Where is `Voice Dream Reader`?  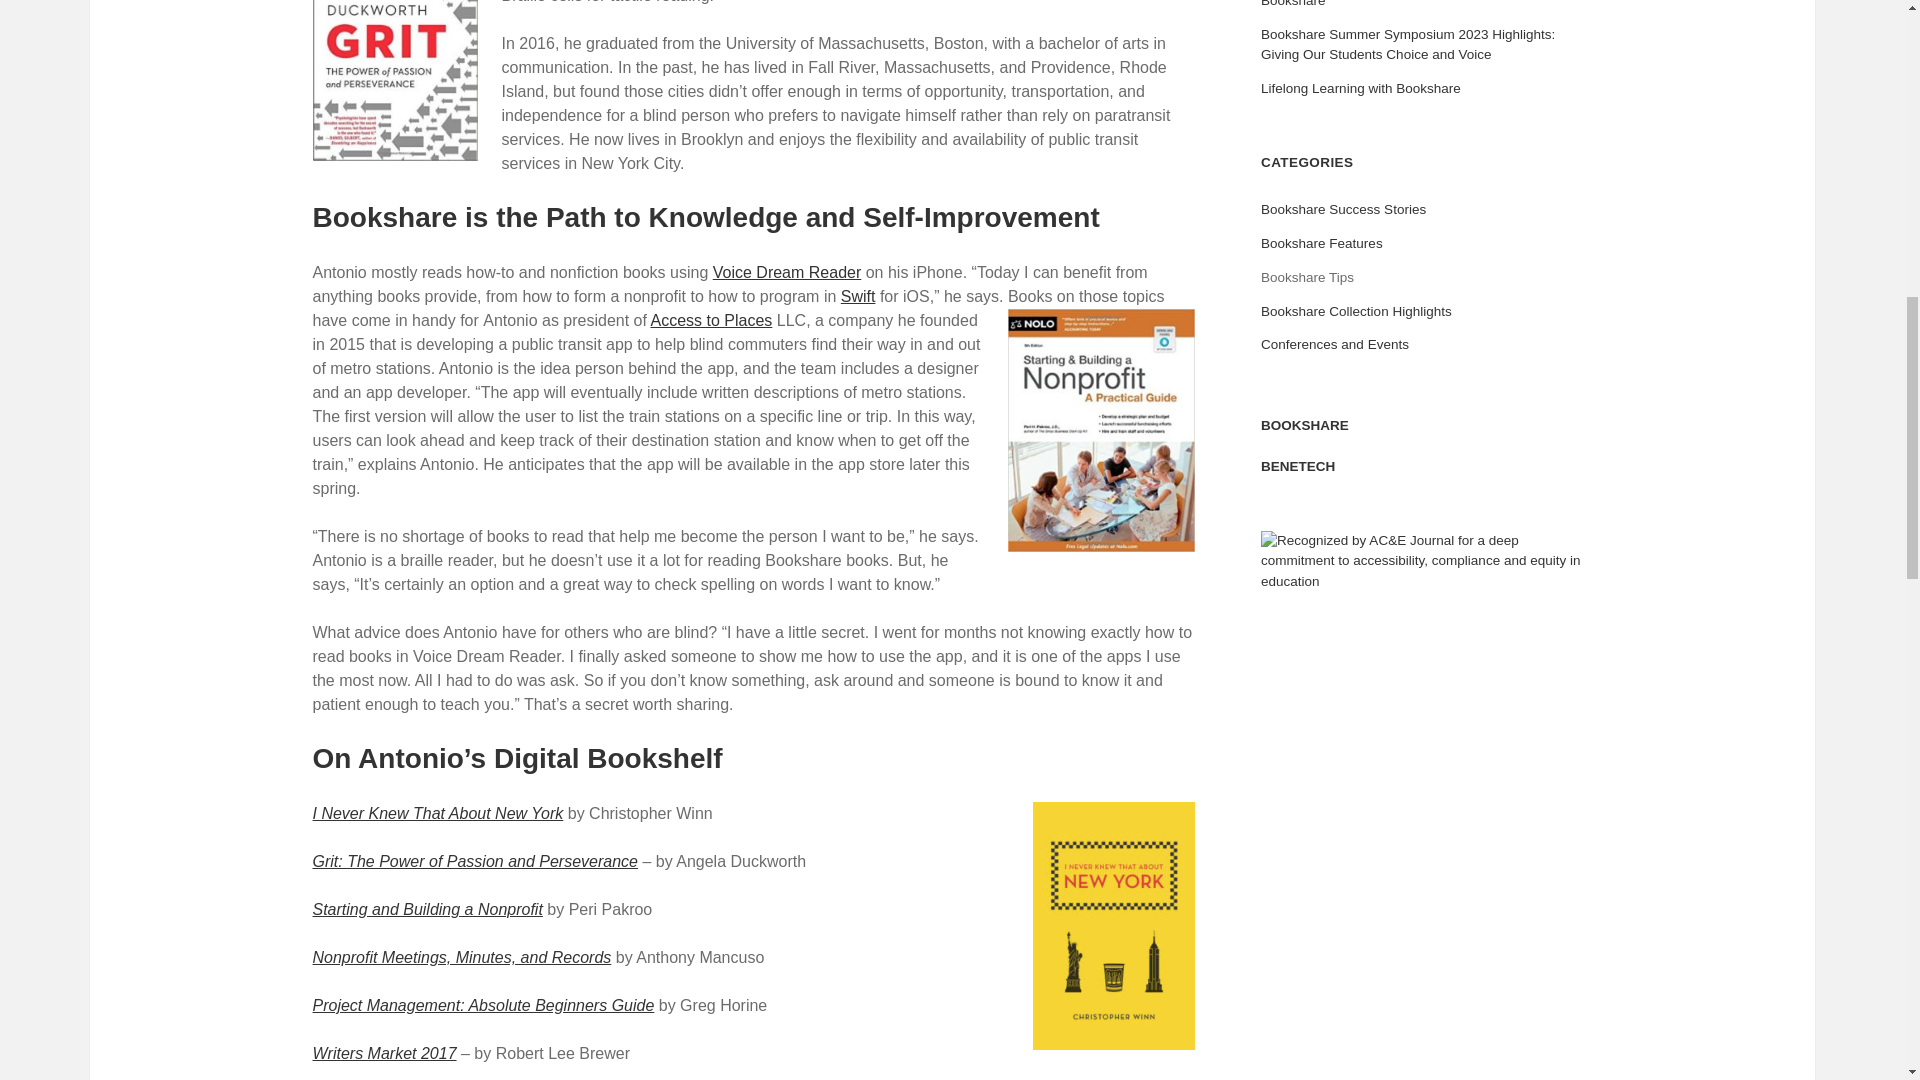 Voice Dream Reader is located at coordinates (787, 272).